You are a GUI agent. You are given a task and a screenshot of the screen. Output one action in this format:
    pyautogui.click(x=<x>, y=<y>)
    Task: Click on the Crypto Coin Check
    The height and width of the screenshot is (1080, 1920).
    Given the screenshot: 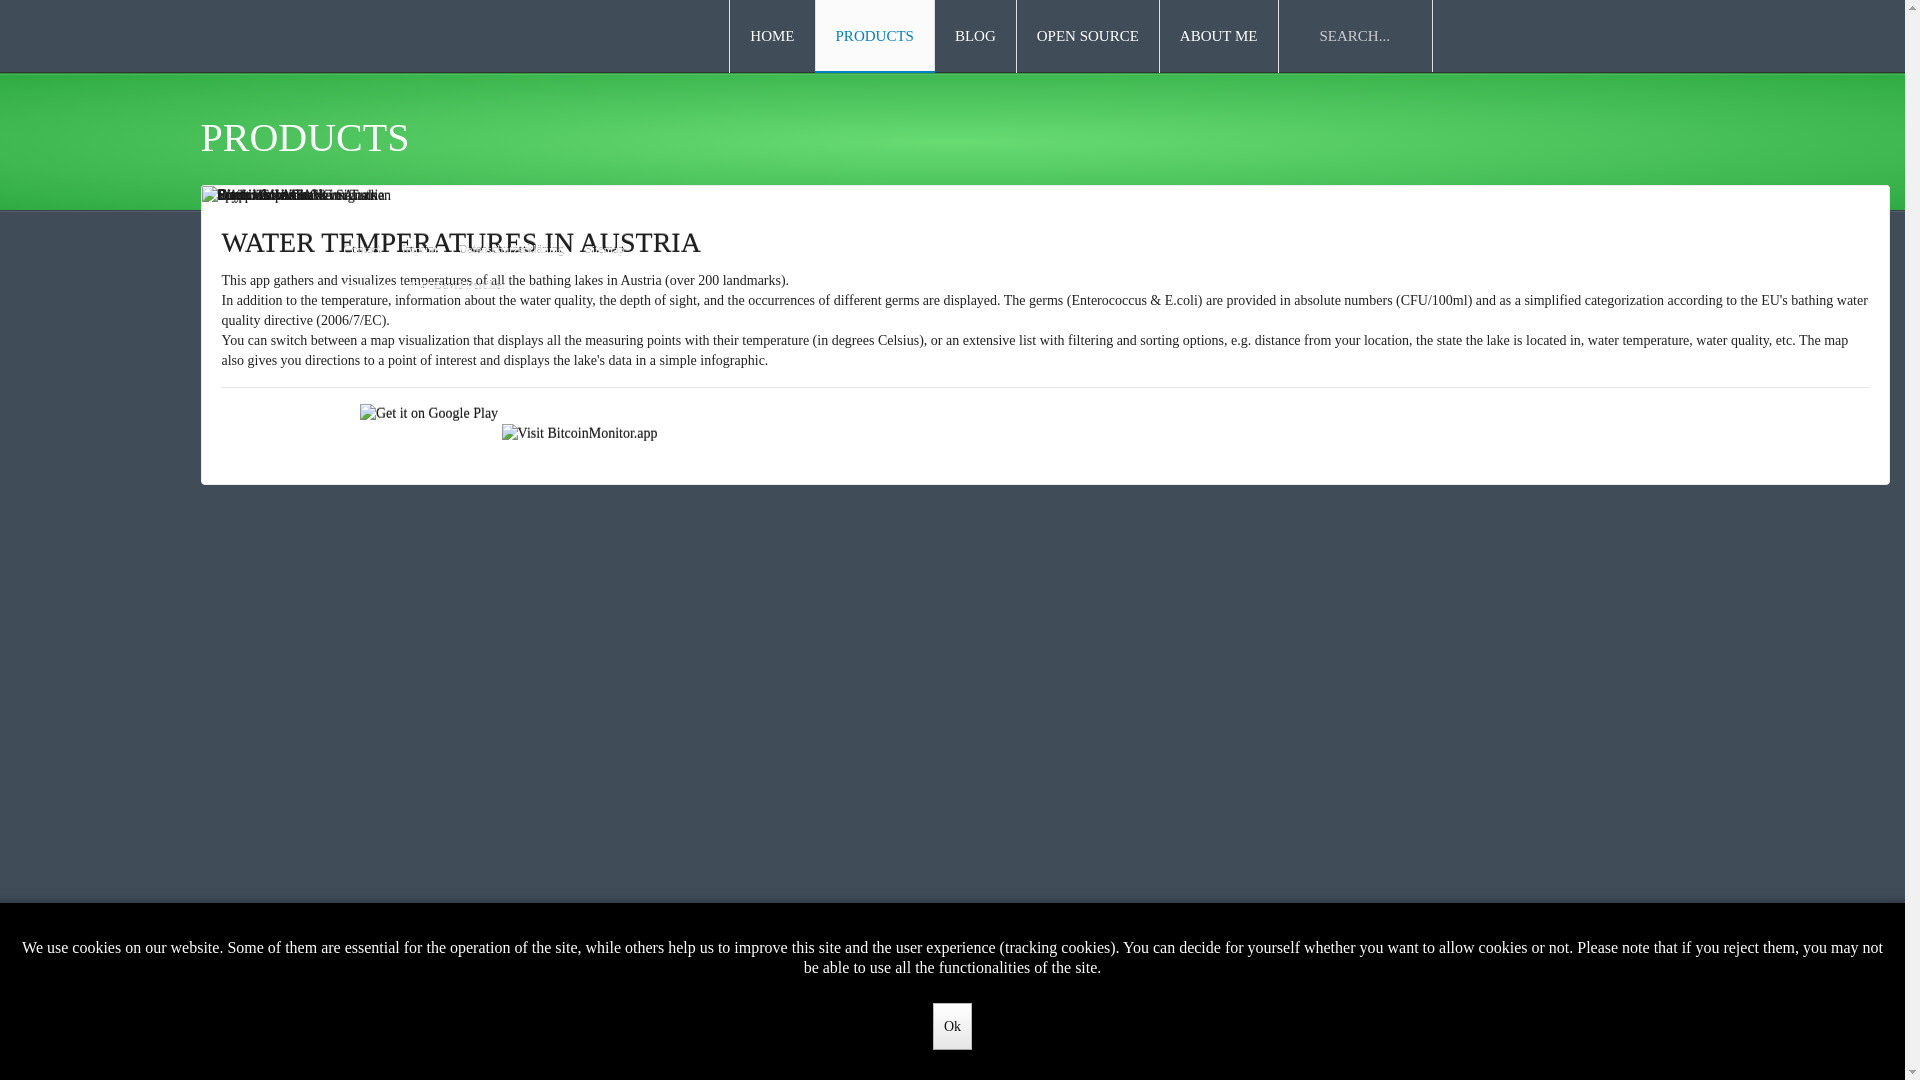 What is the action you would take?
    pyautogui.click(x=1032, y=196)
    